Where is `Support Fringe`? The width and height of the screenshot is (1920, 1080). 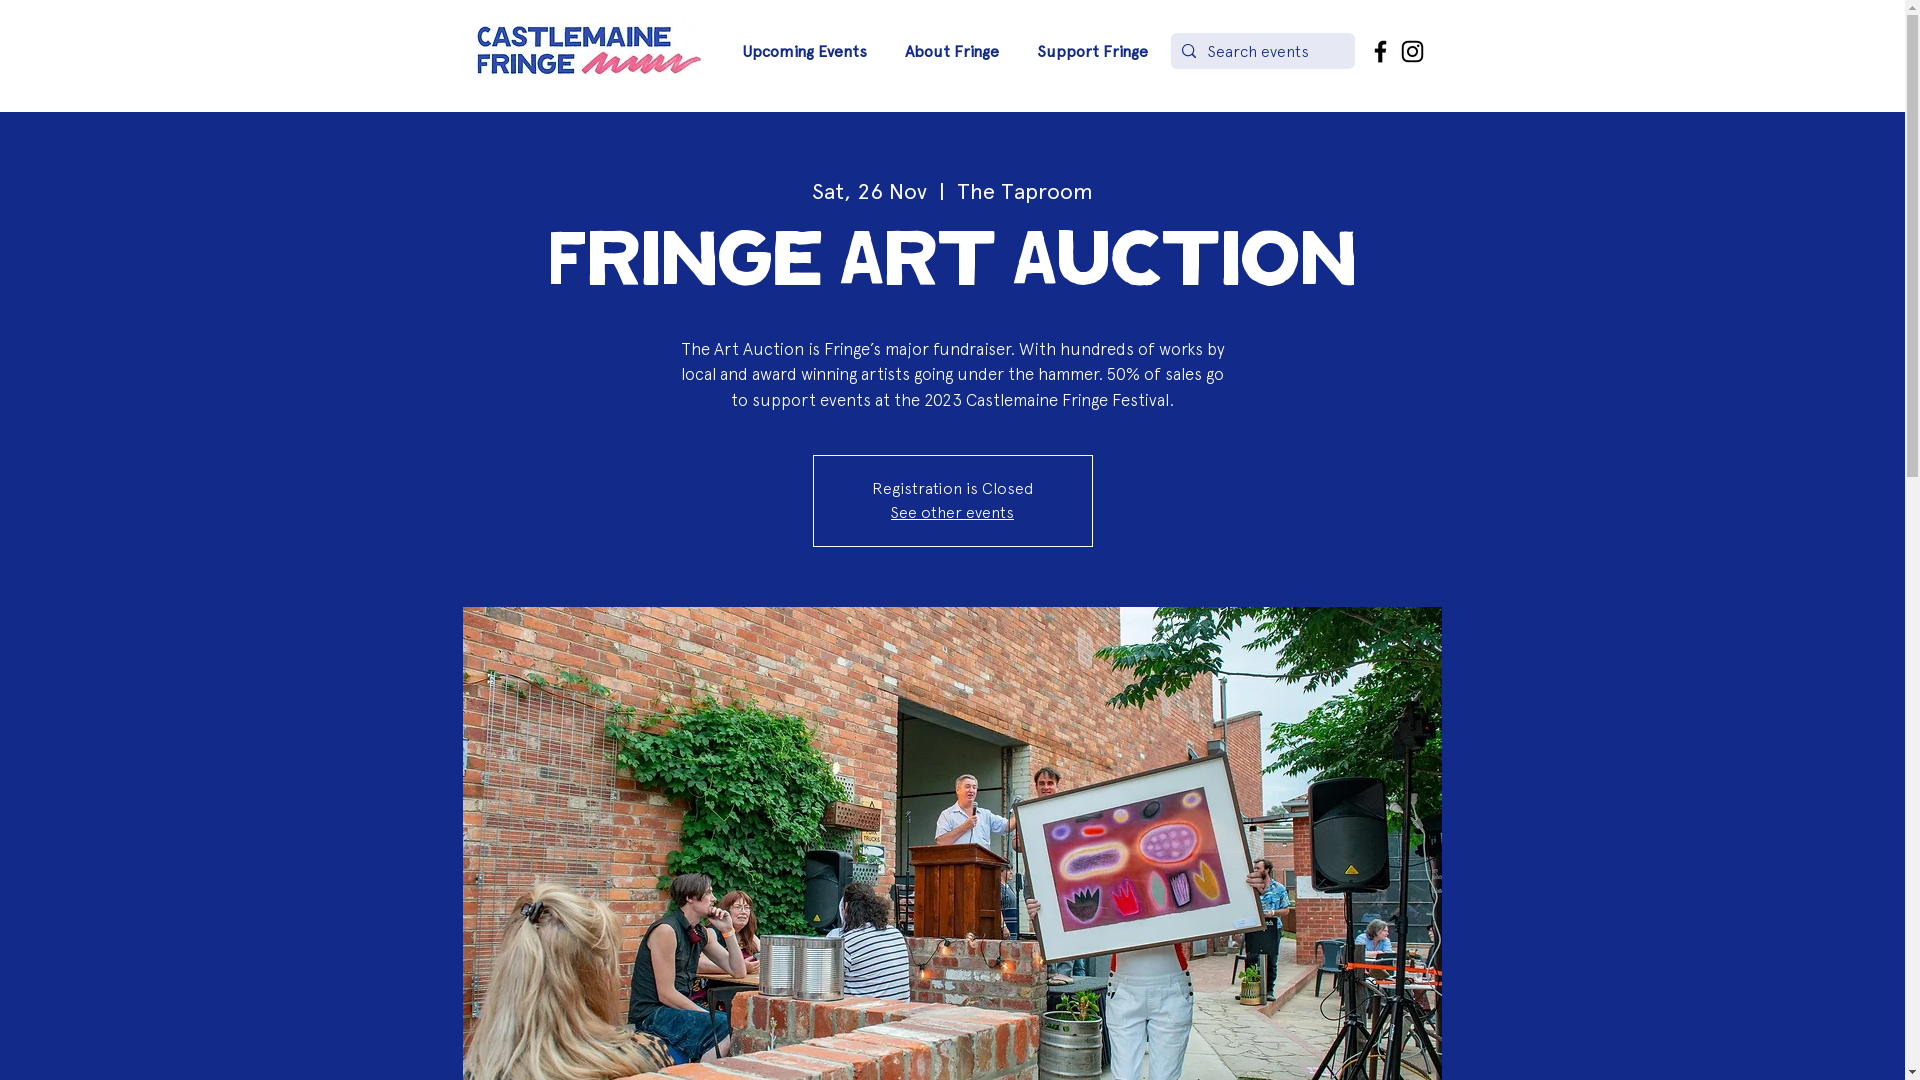 Support Fringe is located at coordinates (1088, 52).